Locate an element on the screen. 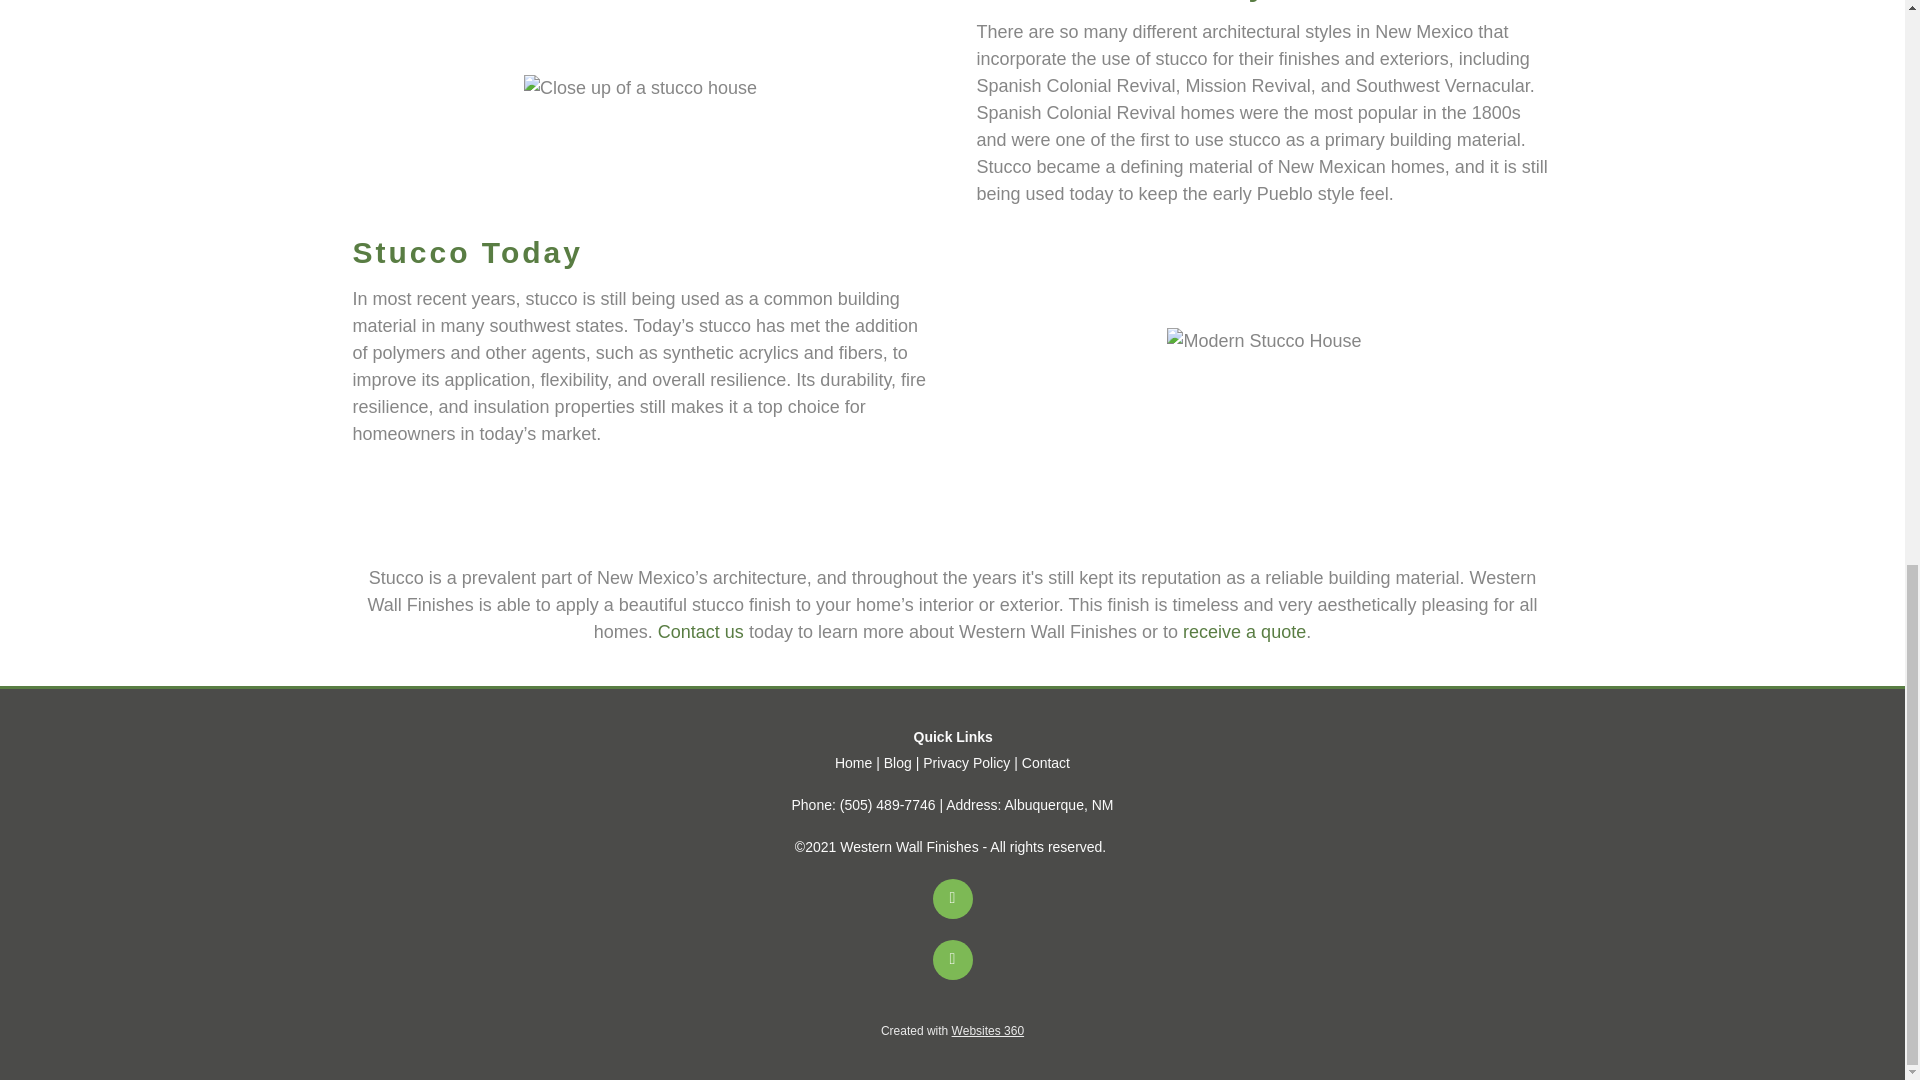 Image resolution: width=1920 pixels, height=1080 pixels. Albuquerque, NM is located at coordinates (1058, 805).